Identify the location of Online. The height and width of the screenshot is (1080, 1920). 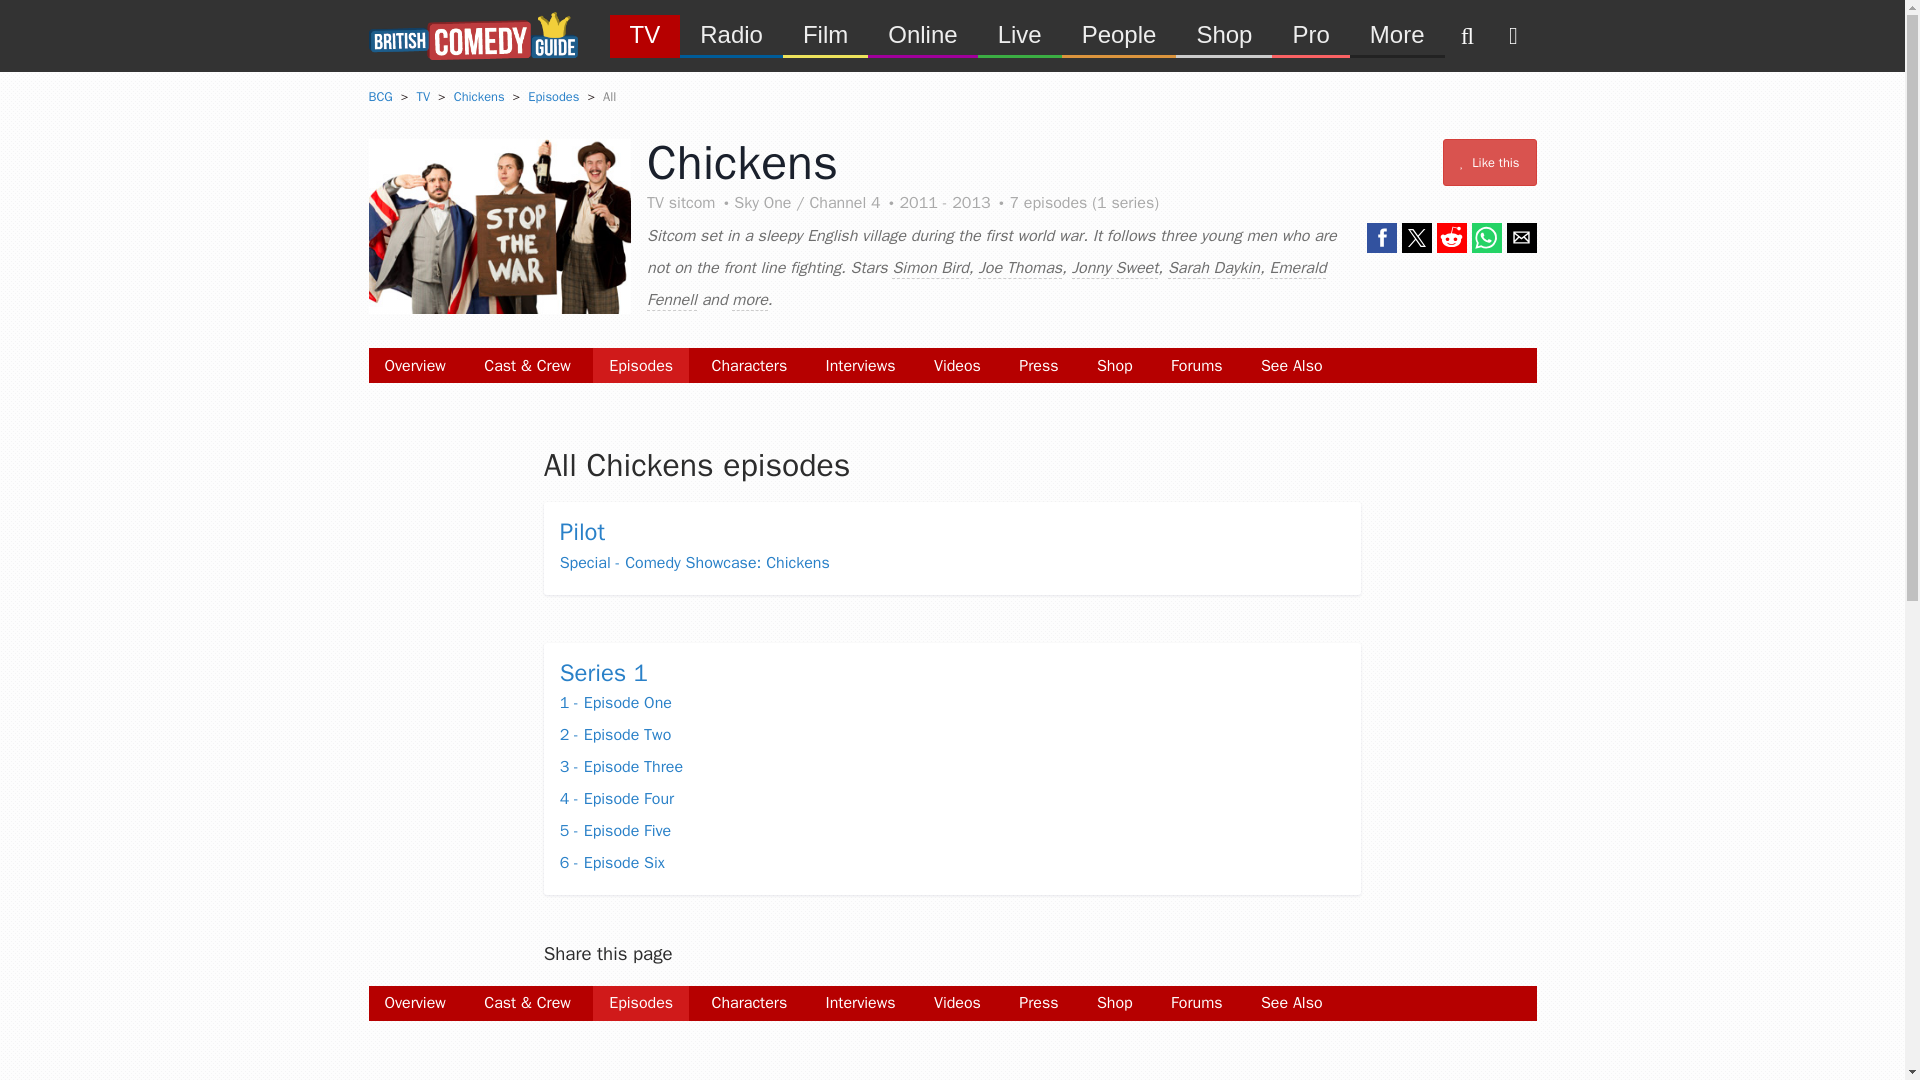
(922, 34).